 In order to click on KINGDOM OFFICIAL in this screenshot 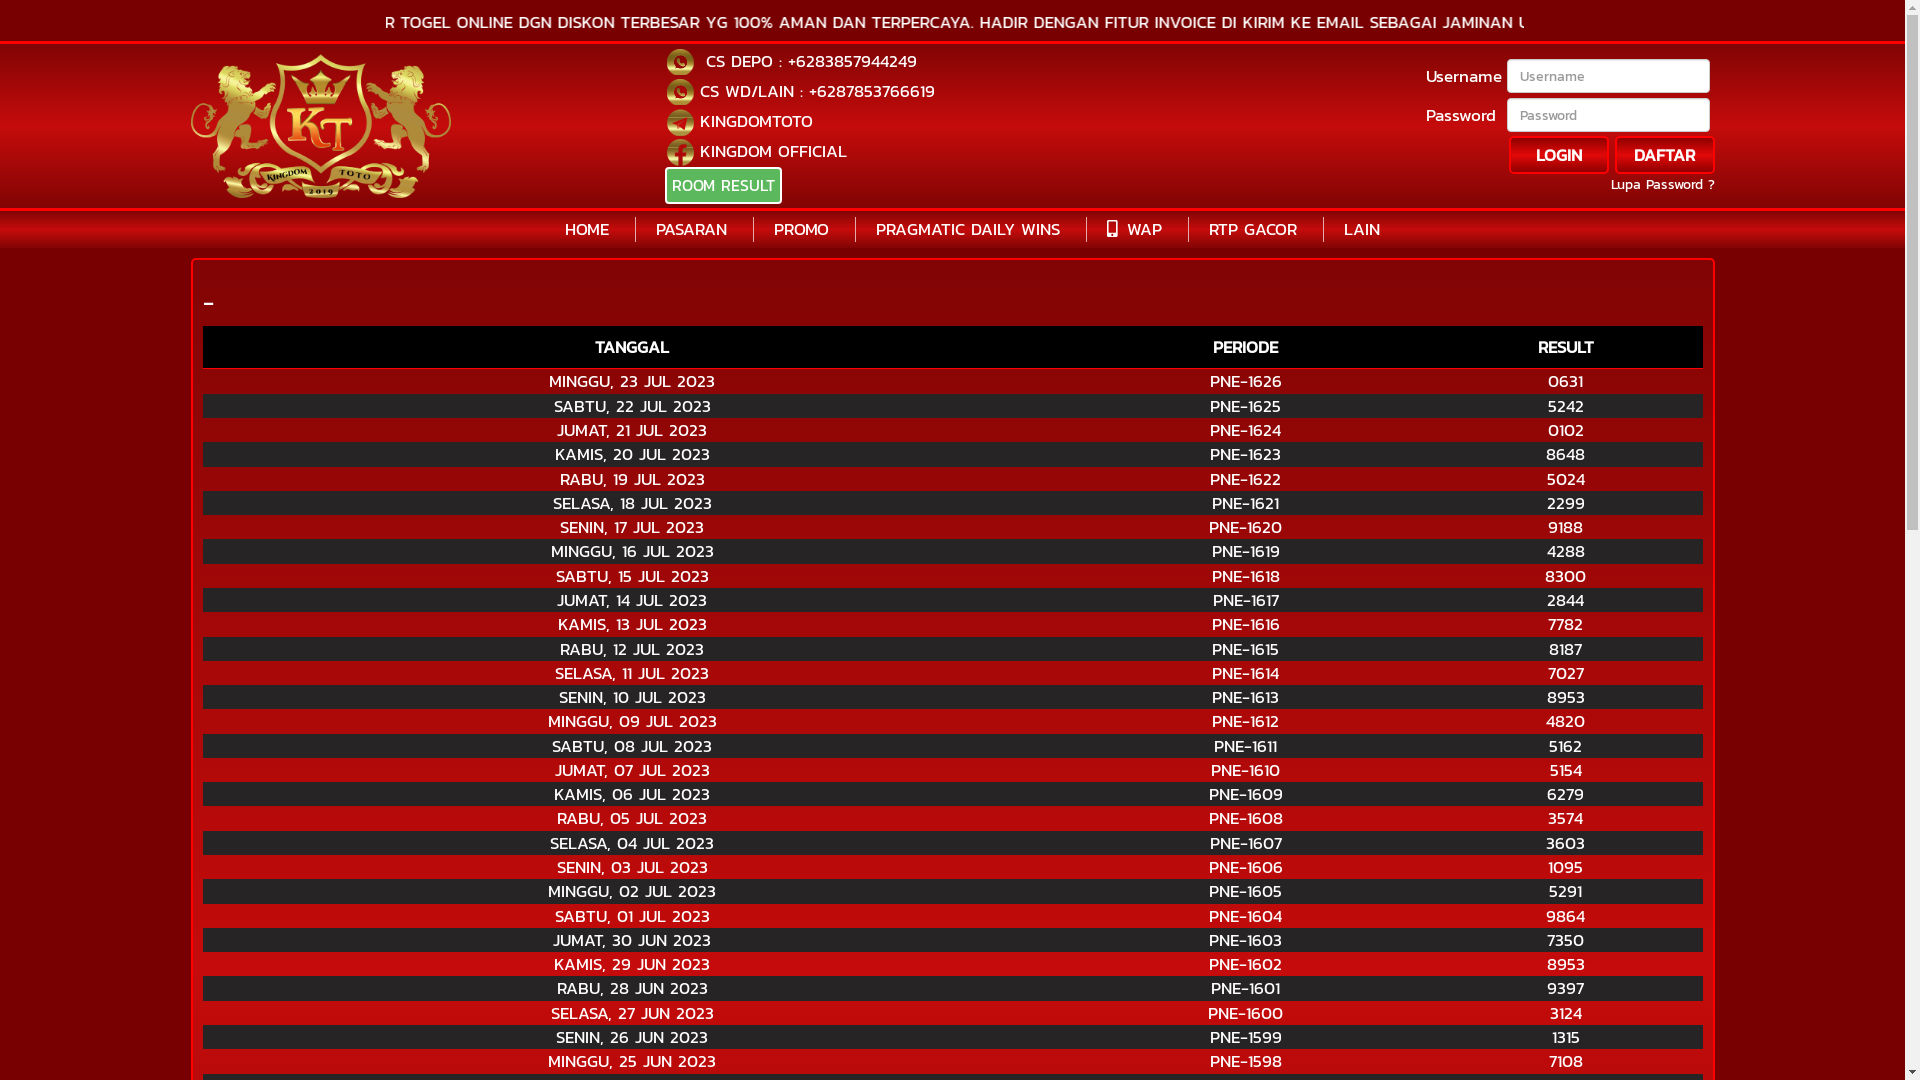, I will do `click(774, 151)`.